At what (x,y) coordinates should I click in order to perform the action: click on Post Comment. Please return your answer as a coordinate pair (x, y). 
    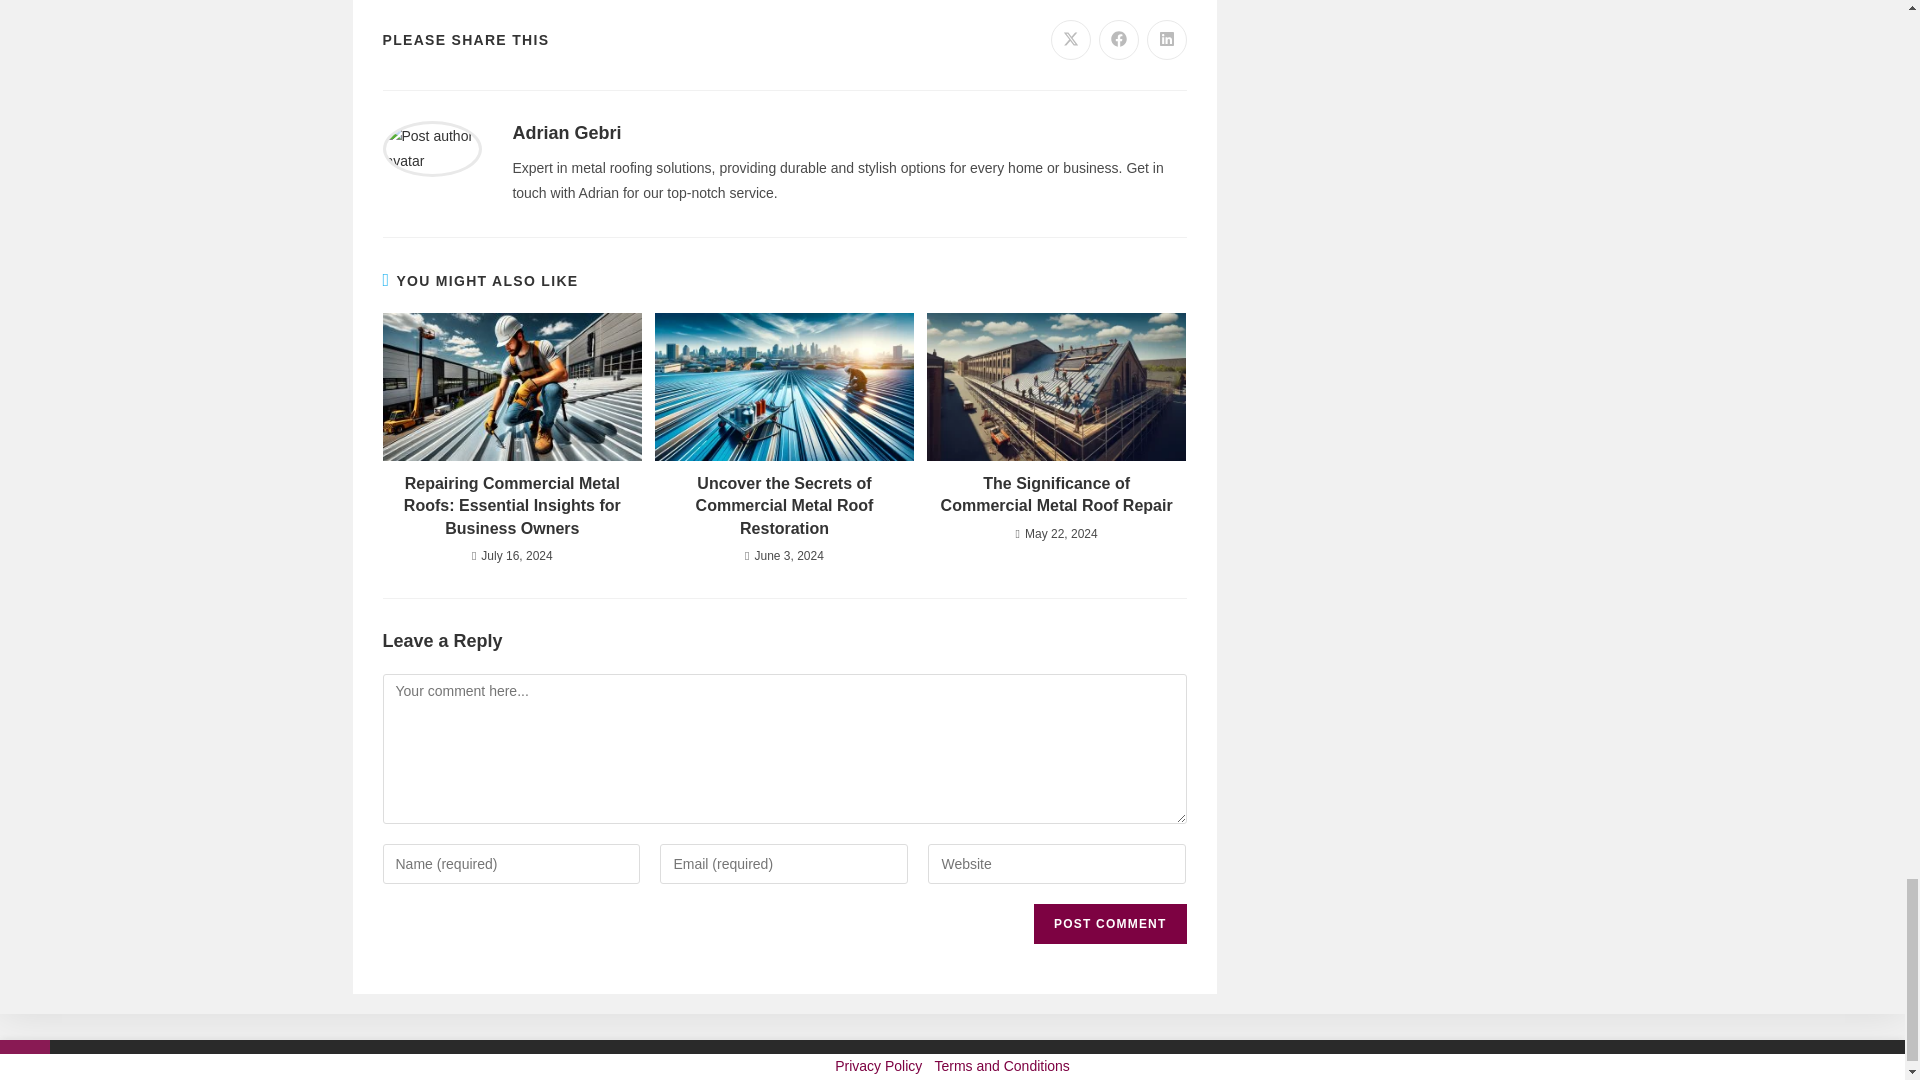
    Looking at the image, I should click on (1110, 923).